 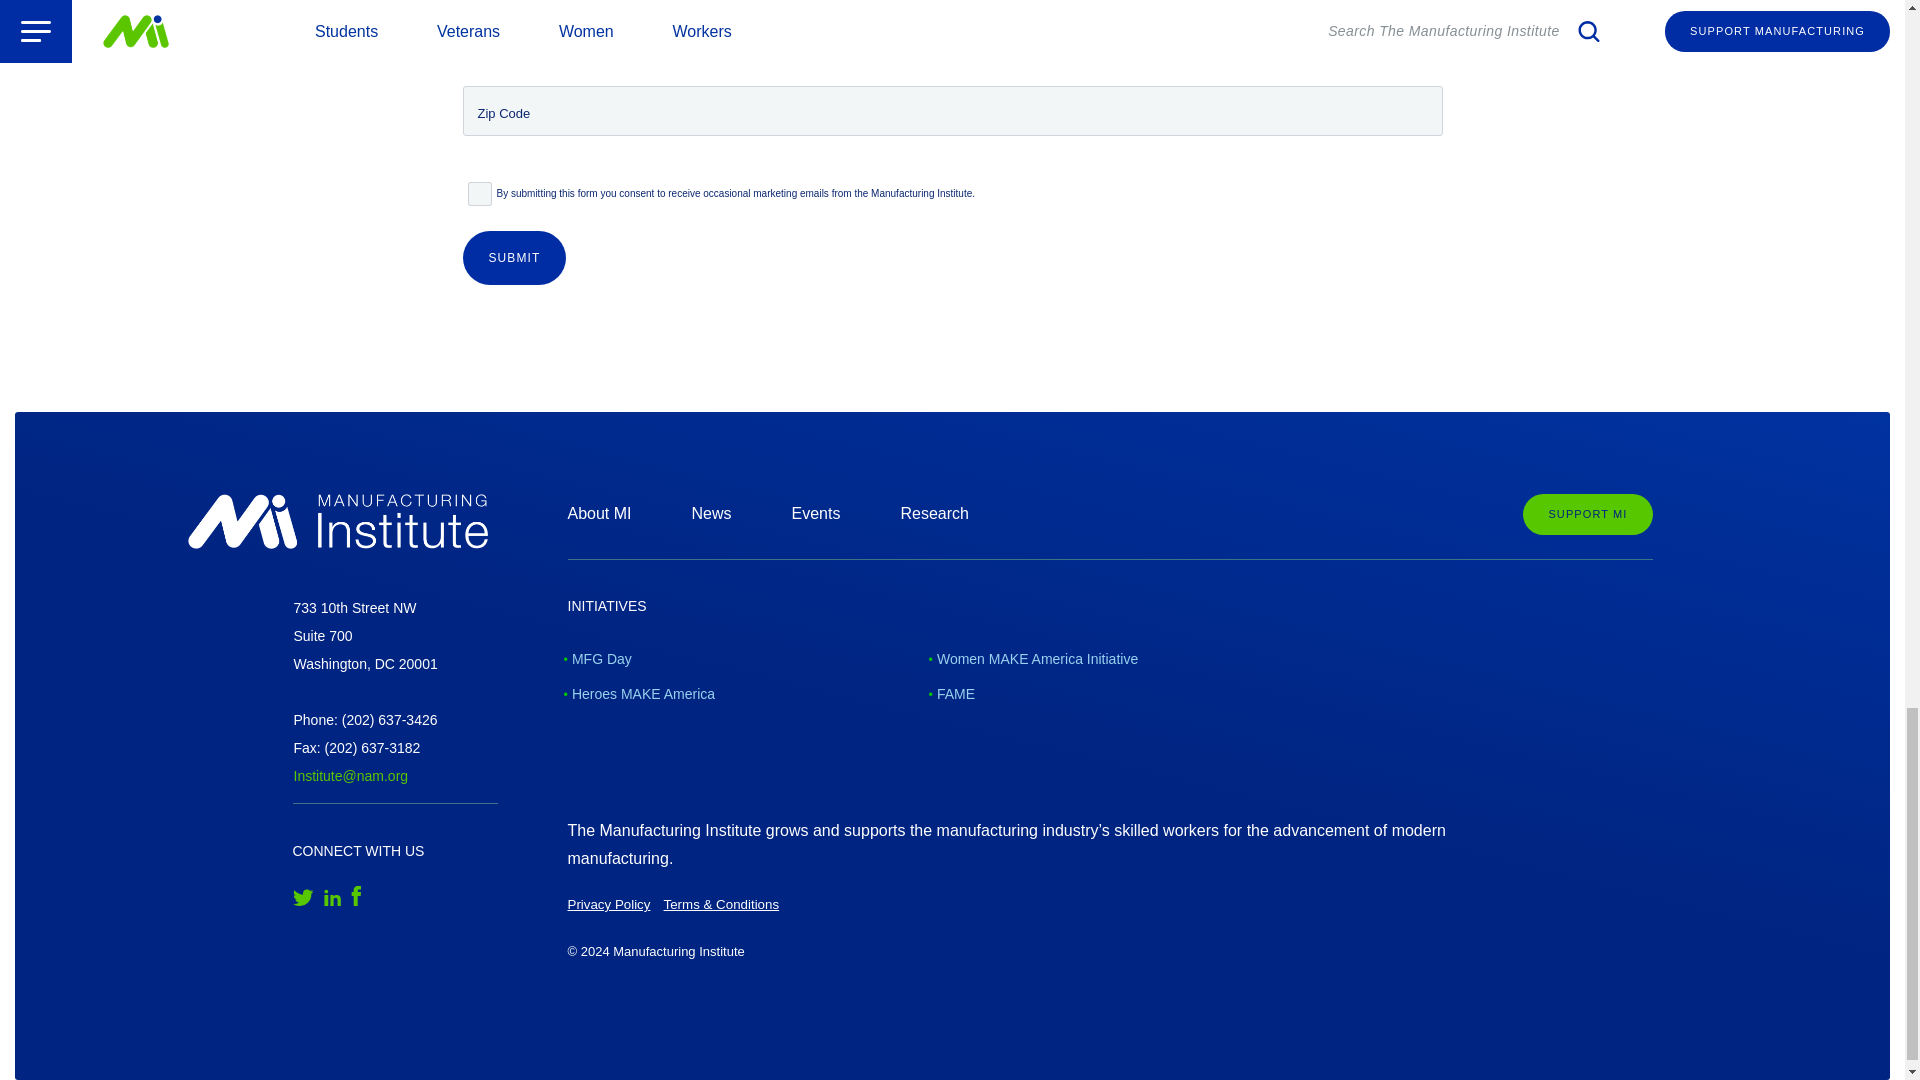 I want to click on About MI, so click(x=600, y=513).